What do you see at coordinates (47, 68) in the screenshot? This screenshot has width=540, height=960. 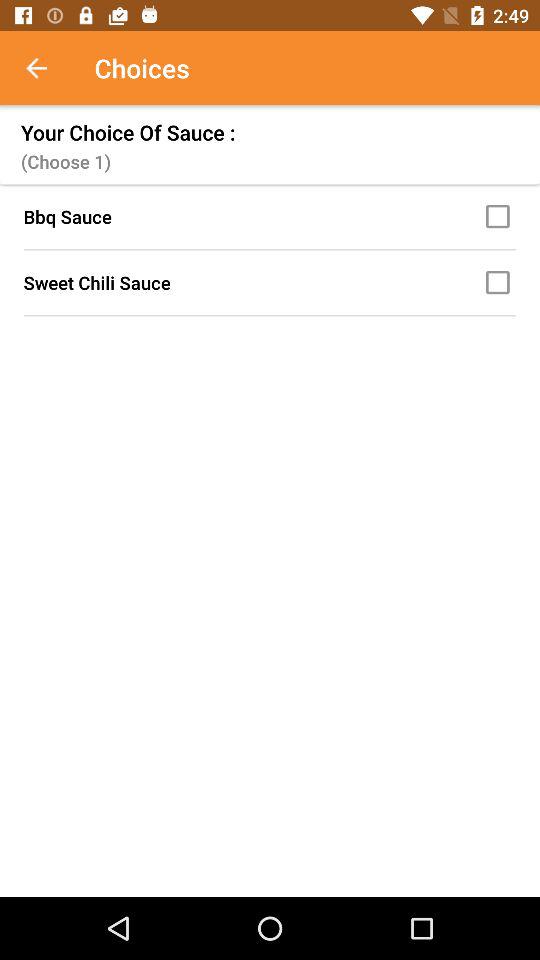 I see `turn on item next to the choices item` at bounding box center [47, 68].